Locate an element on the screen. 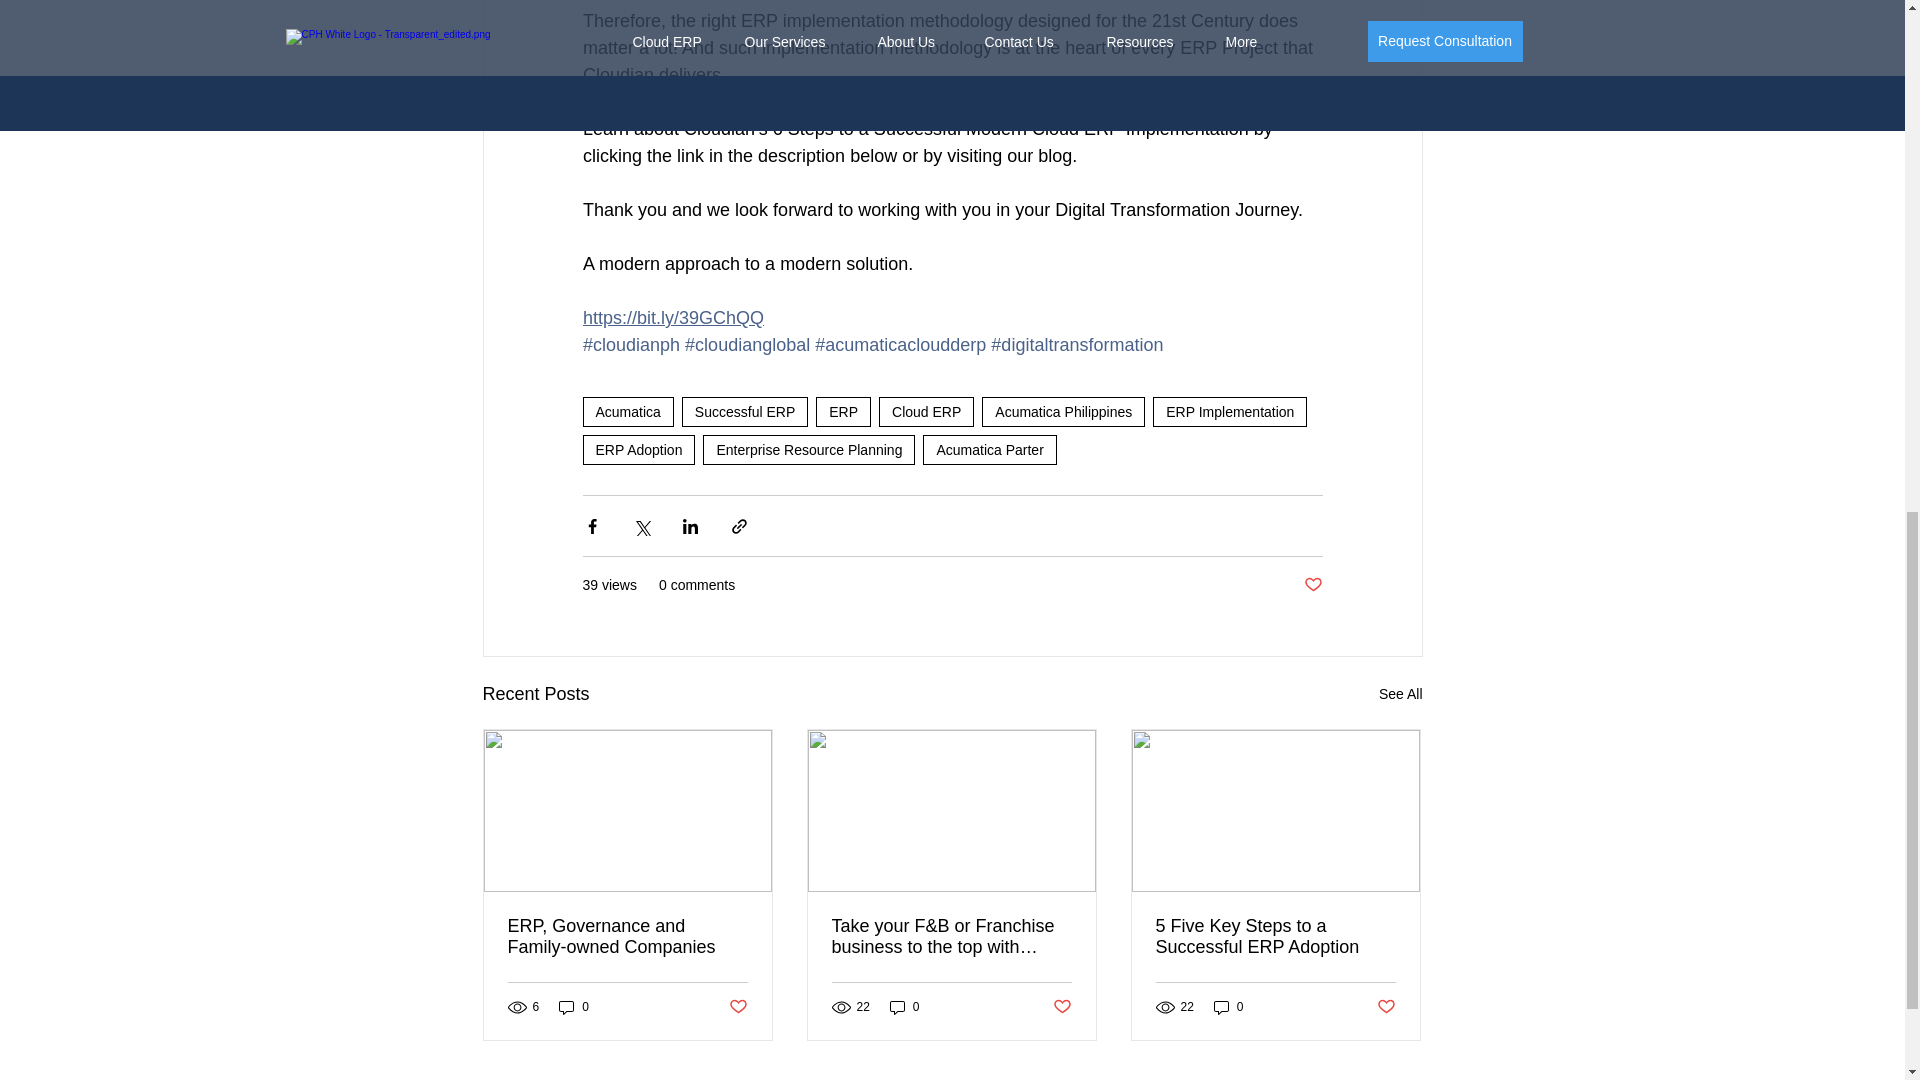  Enterprise Resource Planning is located at coordinates (808, 450).